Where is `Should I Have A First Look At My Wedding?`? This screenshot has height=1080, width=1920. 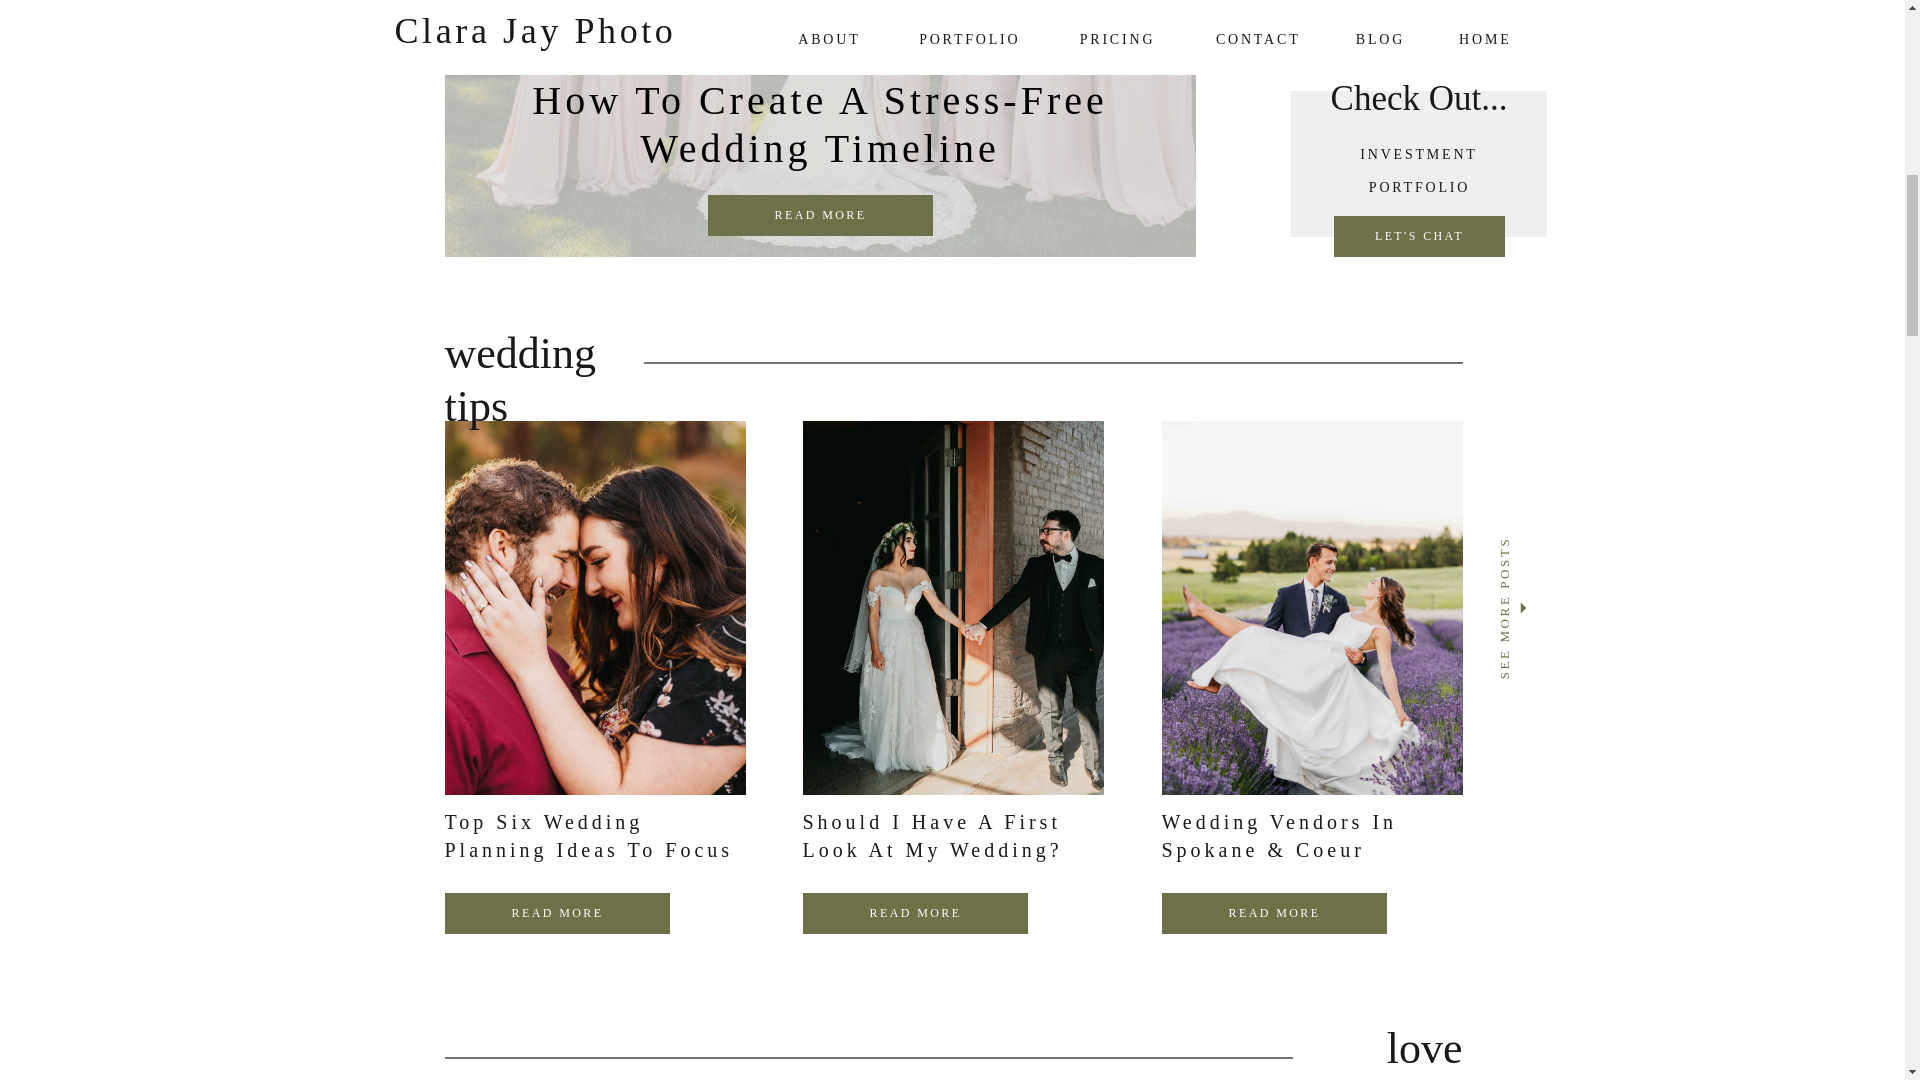
Should I Have A First Look At My Wedding? is located at coordinates (932, 836).